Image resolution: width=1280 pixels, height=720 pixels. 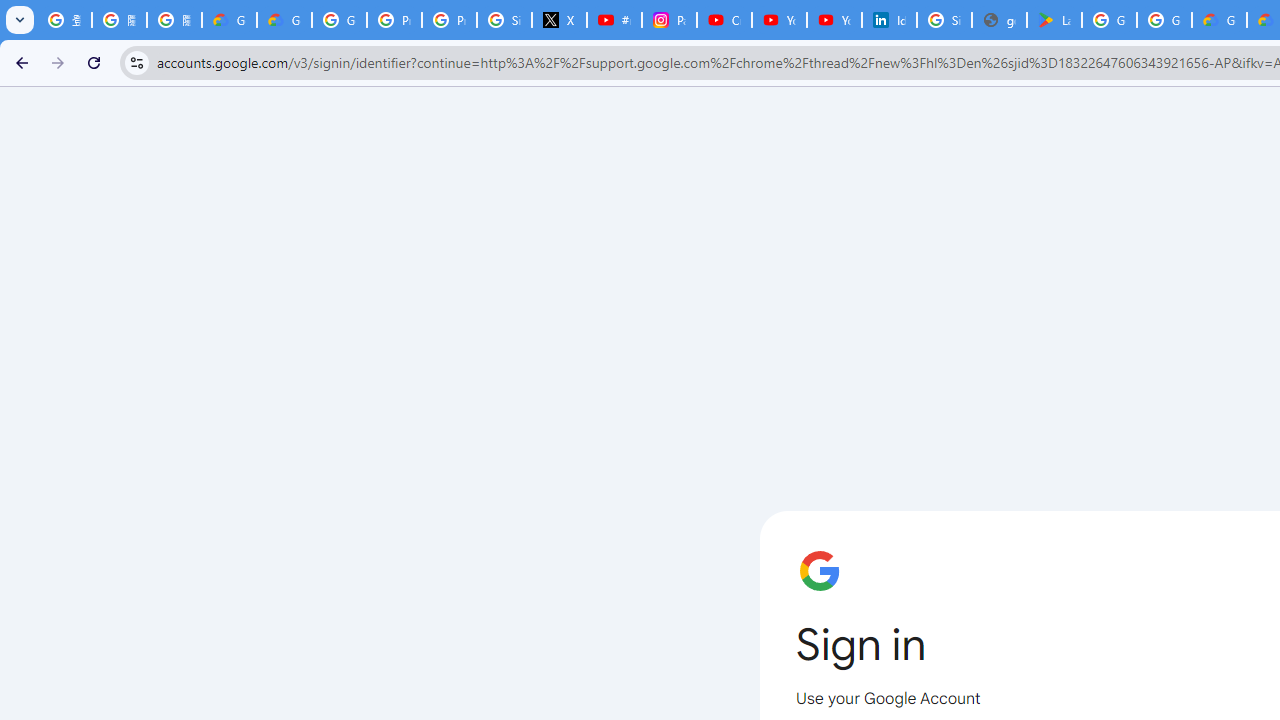 What do you see at coordinates (1054, 20) in the screenshot?
I see `Last Shelter: Survival - Apps on Google Play` at bounding box center [1054, 20].